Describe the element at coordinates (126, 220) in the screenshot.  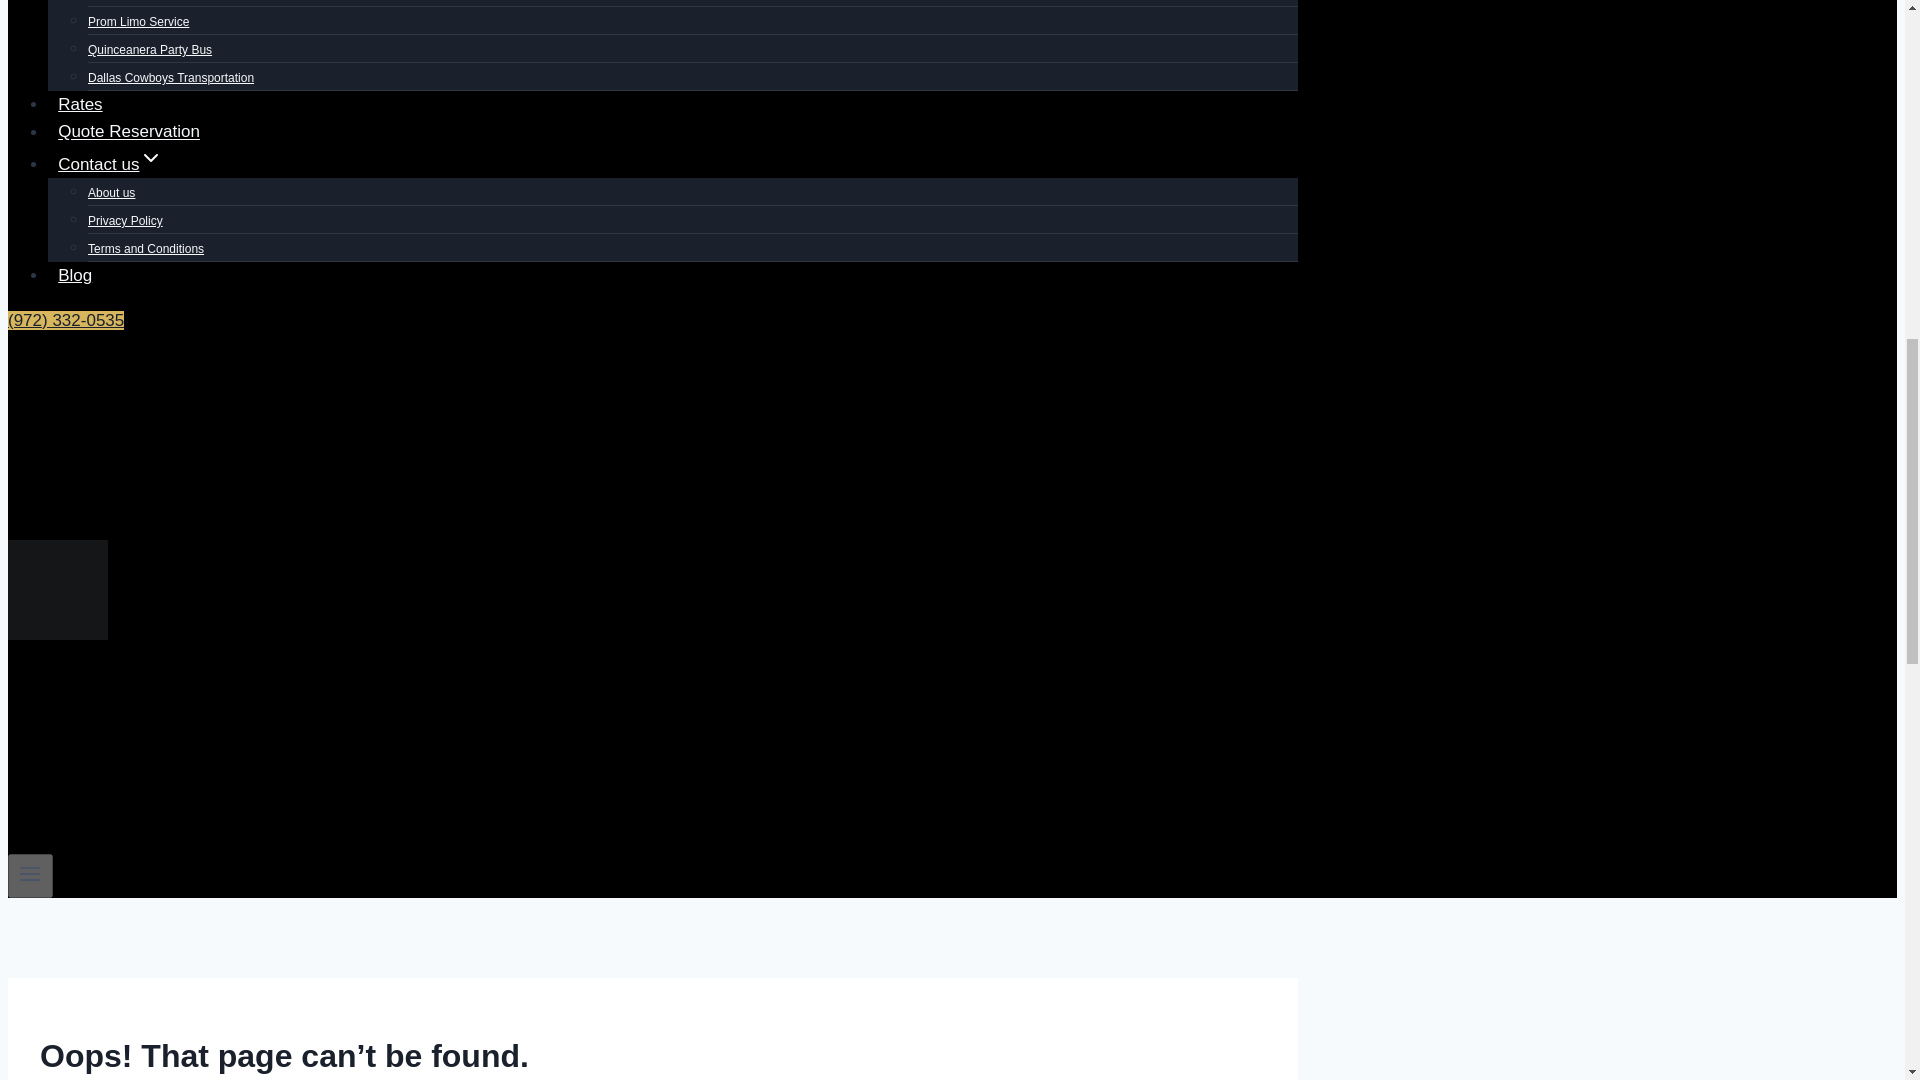
I see `Privacy Policy` at that location.